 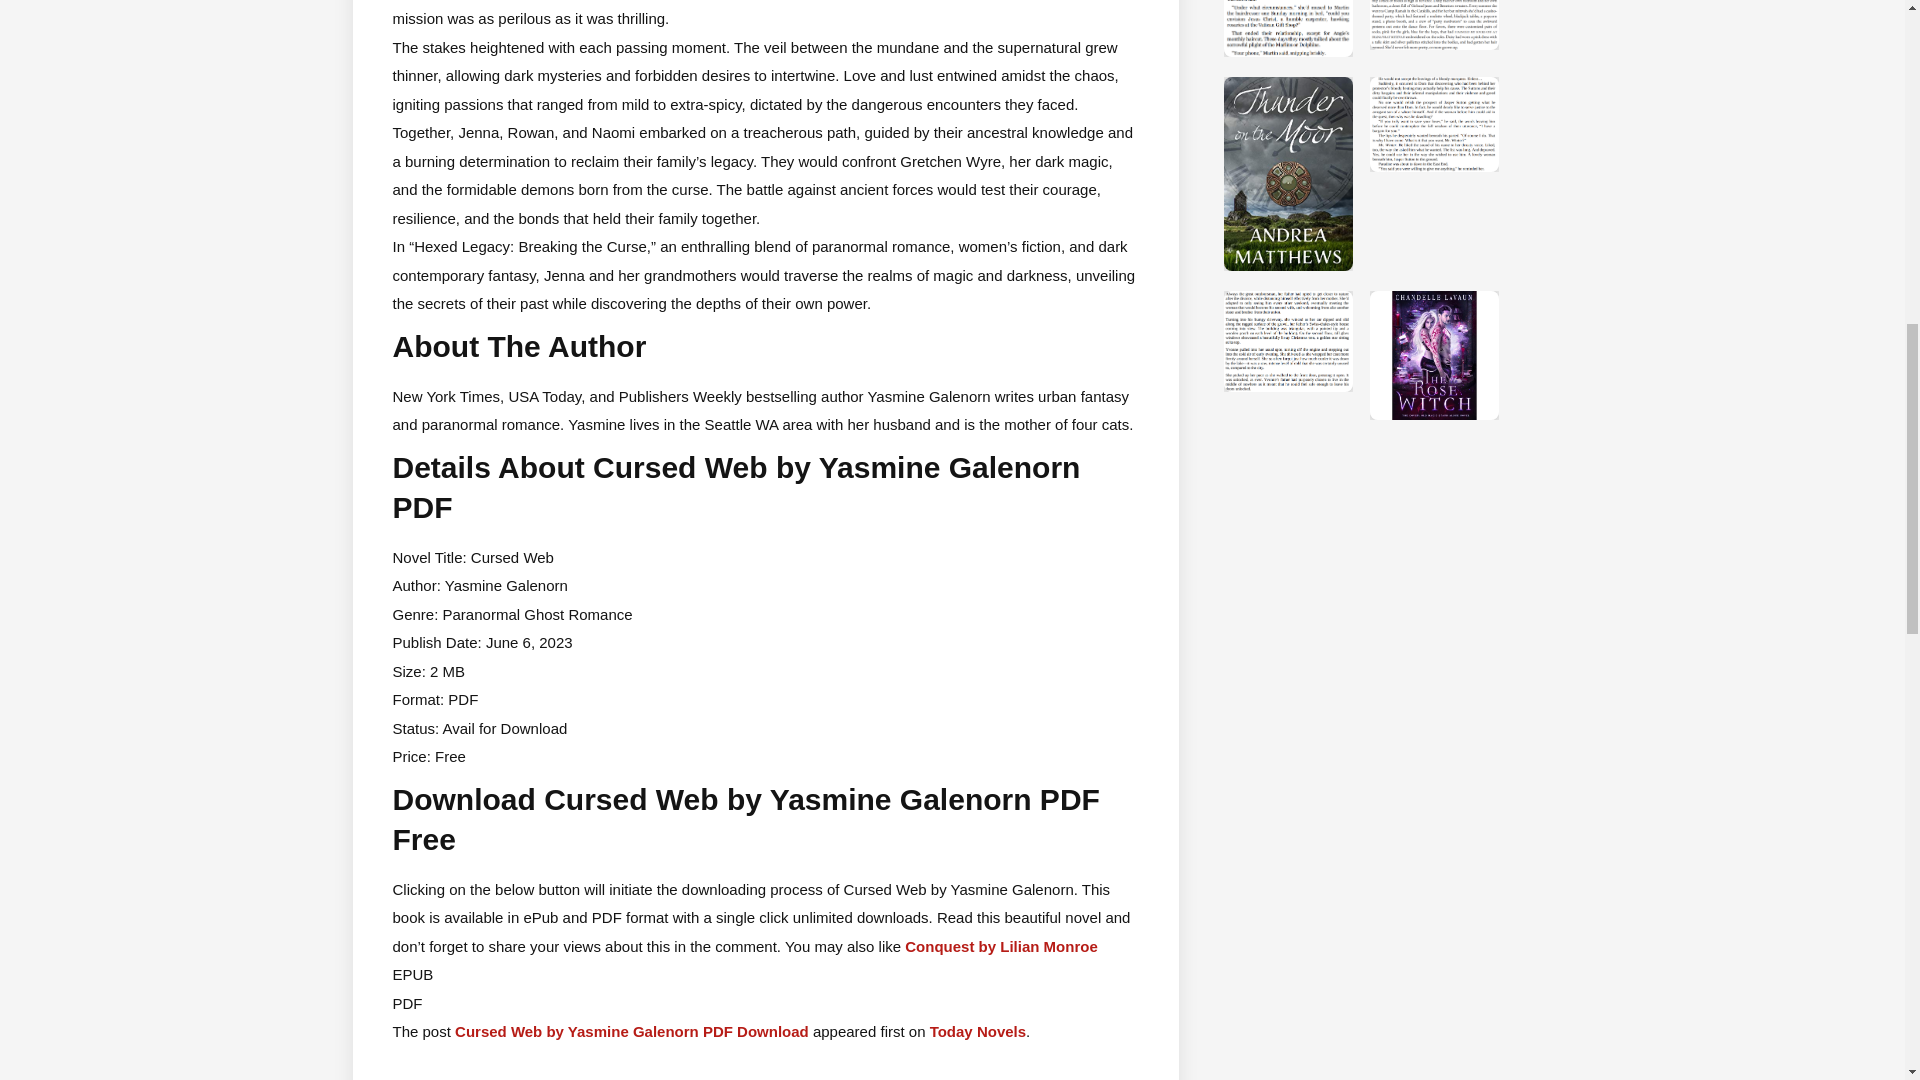 I want to click on Conquest by Lilian Monroe, so click(x=1001, y=946).